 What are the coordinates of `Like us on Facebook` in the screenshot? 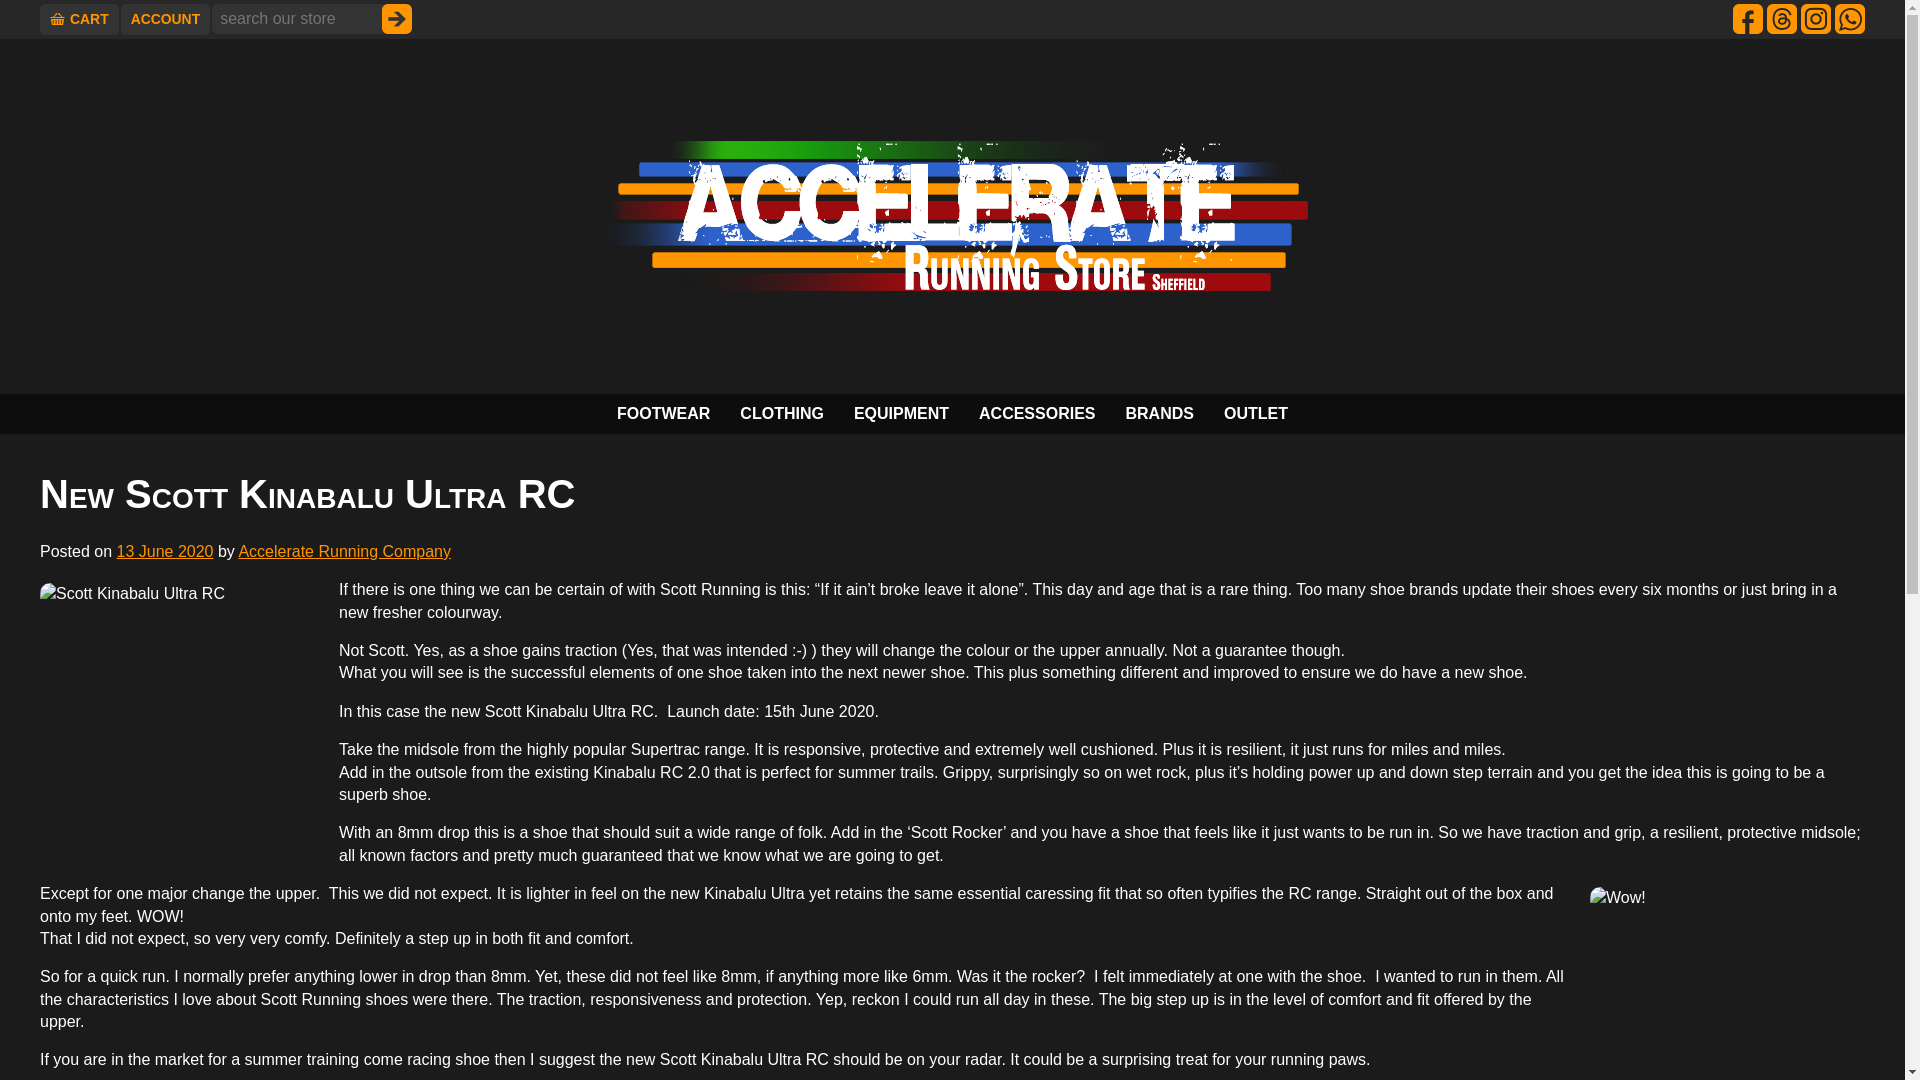 It's located at (1748, 18).